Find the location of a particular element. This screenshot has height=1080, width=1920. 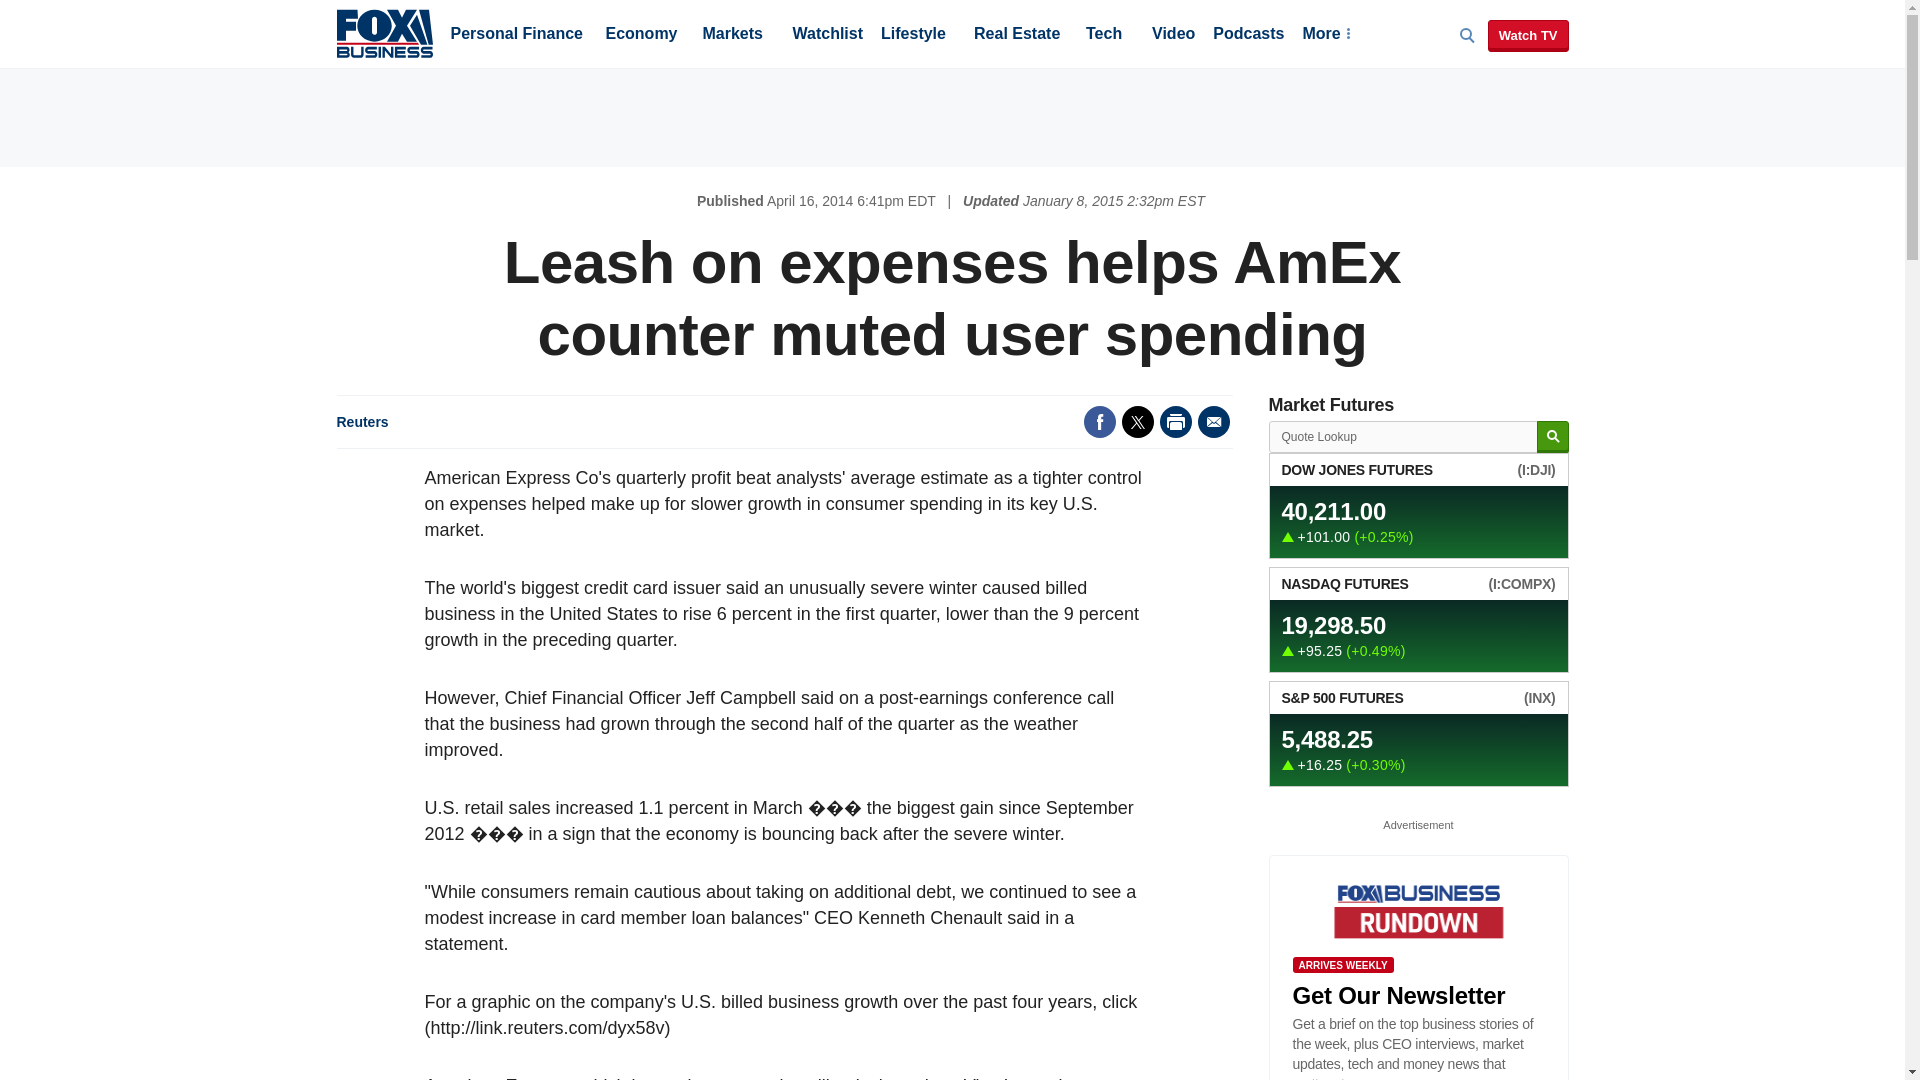

Podcasts is located at coordinates (1248, 35).